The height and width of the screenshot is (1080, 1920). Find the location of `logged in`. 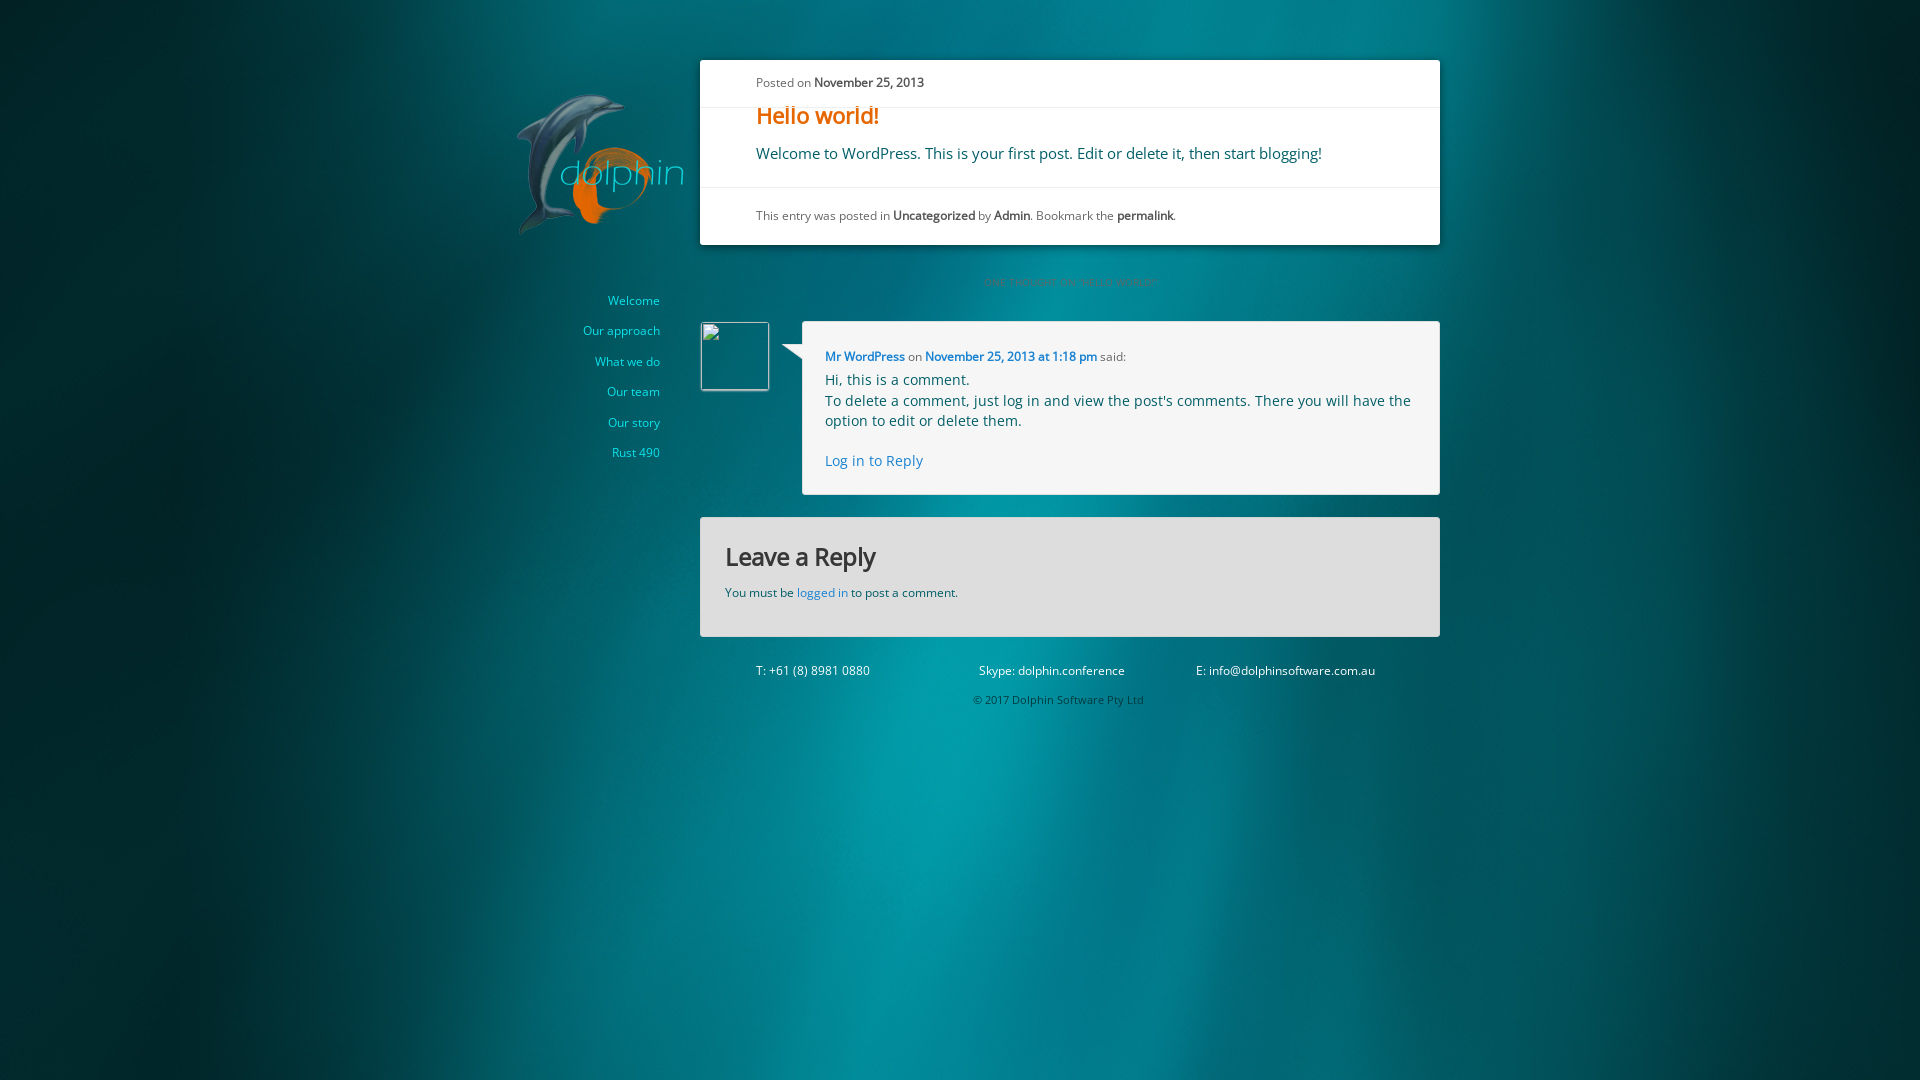

logged in is located at coordinates (822, 592).